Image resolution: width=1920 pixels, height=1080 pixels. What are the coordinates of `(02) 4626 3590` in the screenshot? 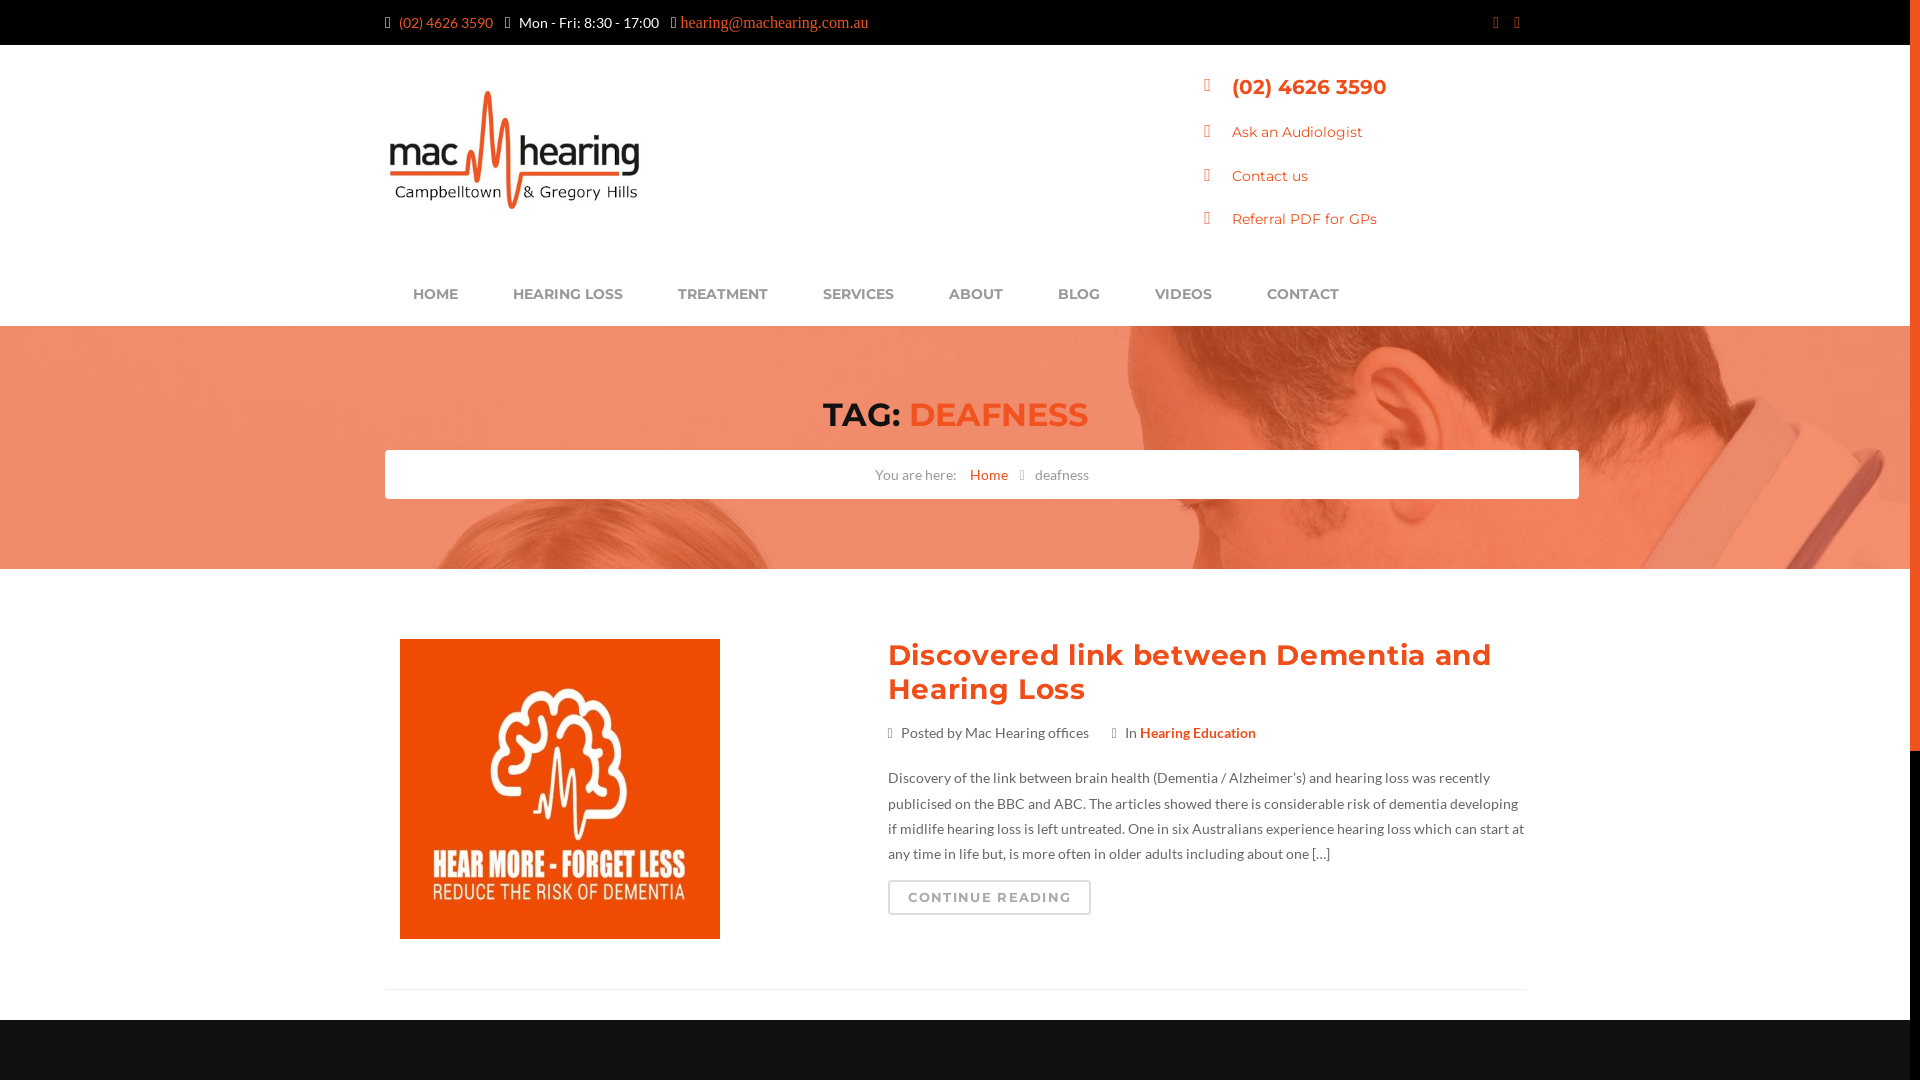 It's located at (446, 22).